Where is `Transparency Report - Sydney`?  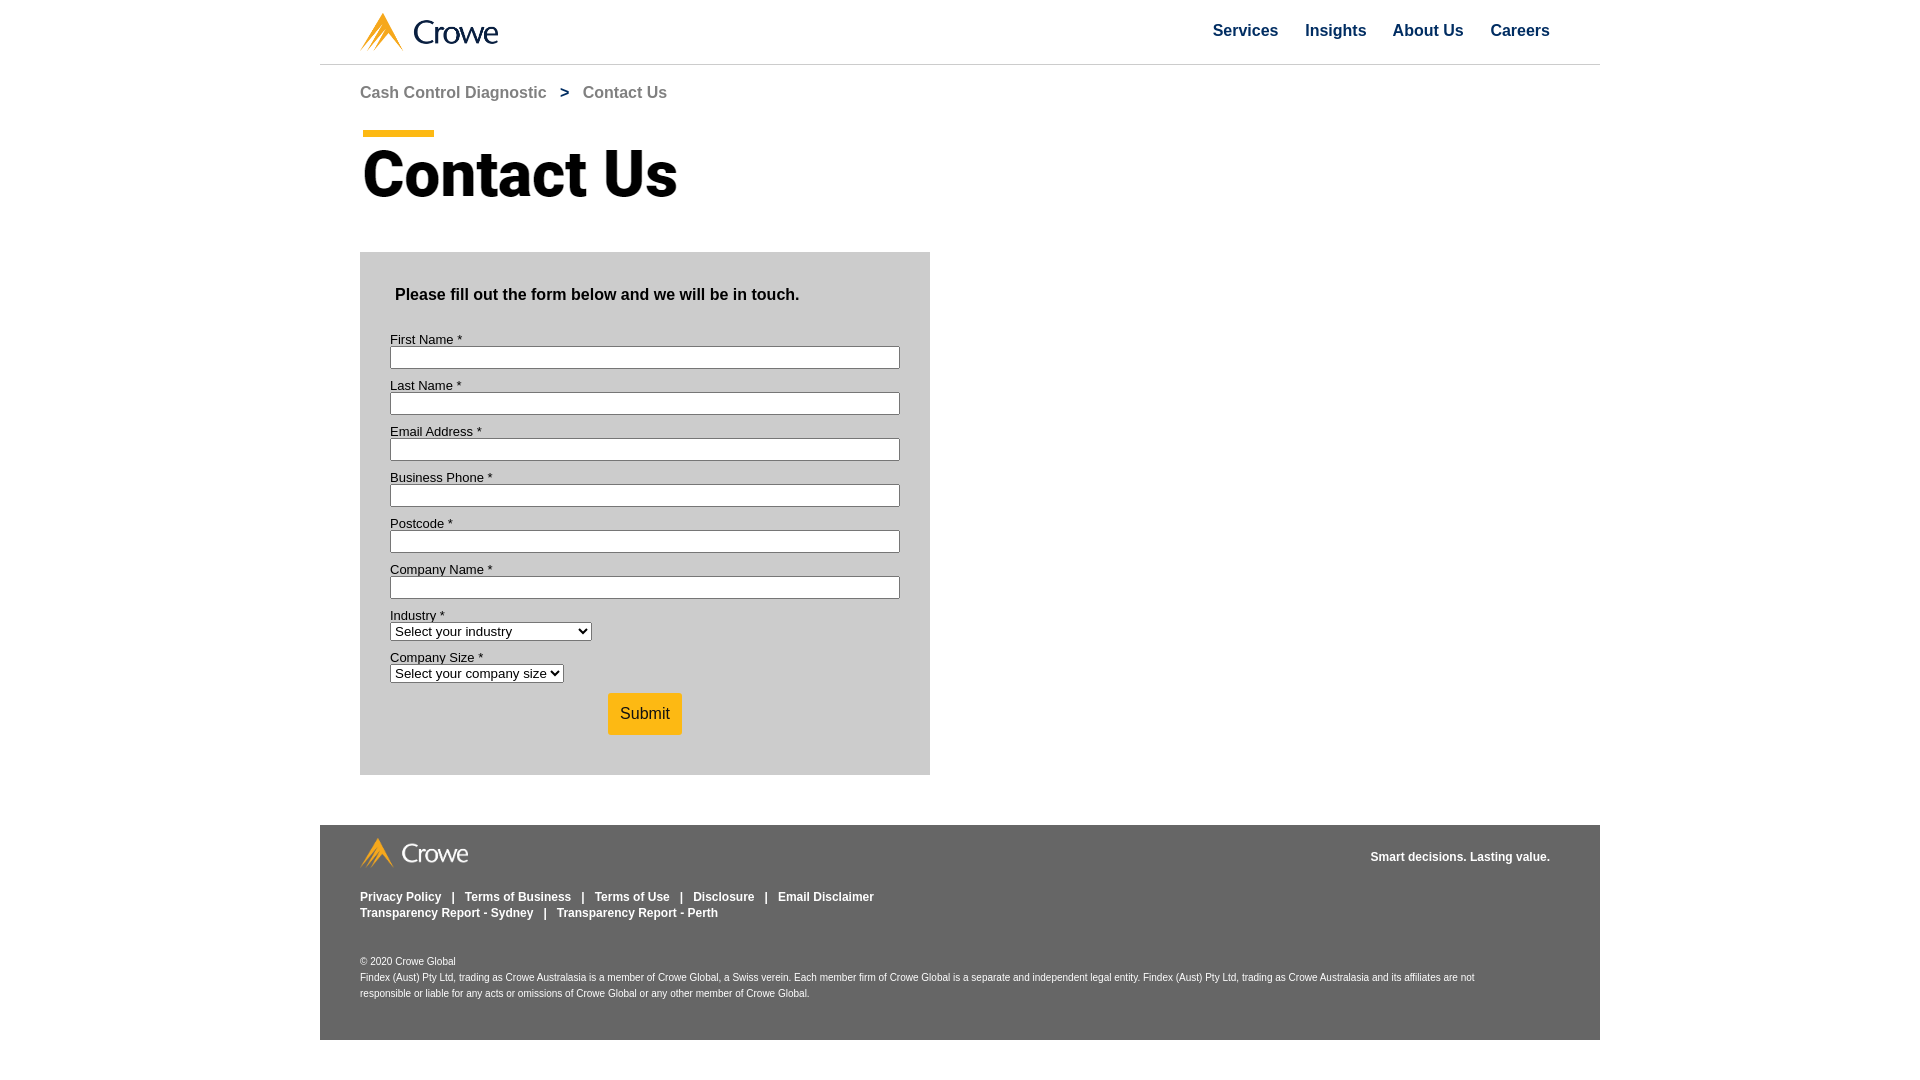
Transparency Report - Sydney is located at coordinates (446, 913).